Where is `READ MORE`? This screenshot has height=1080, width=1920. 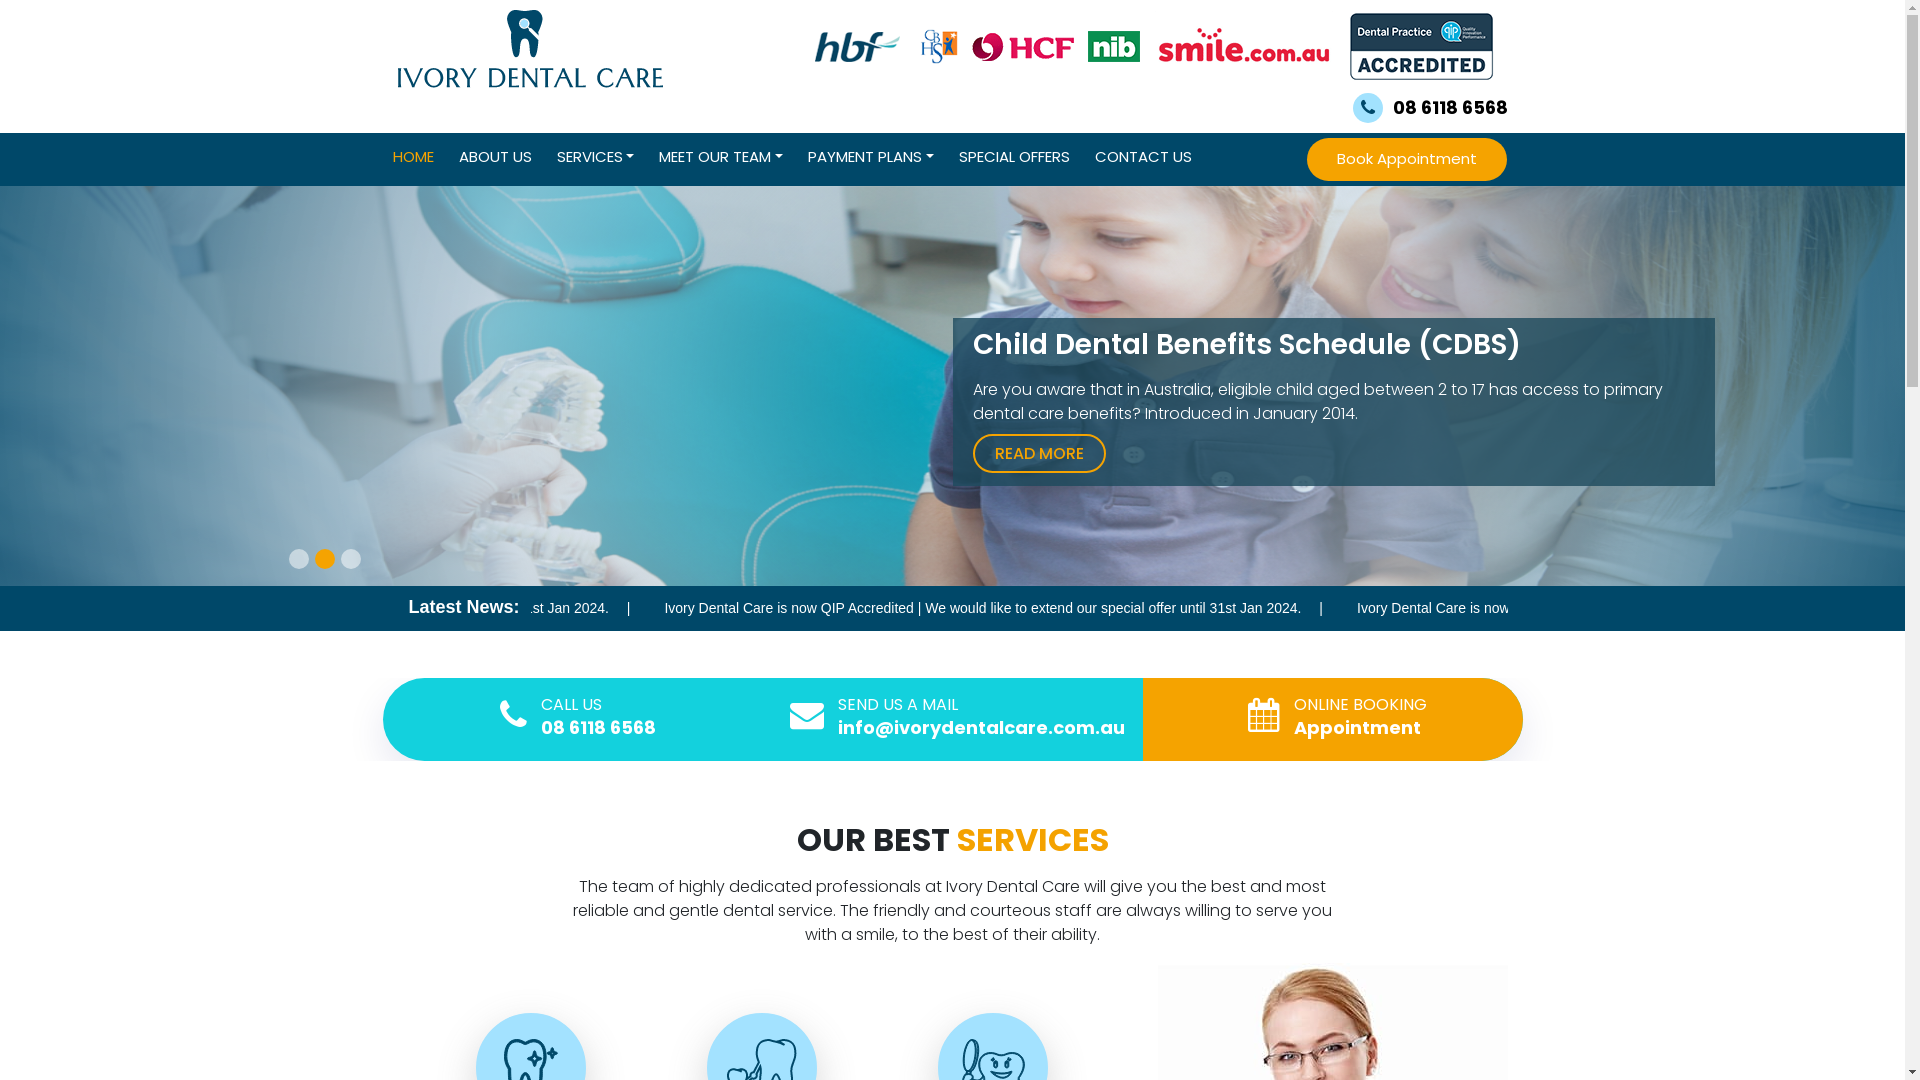 READ MORE is located at coordinates (1042, 454).